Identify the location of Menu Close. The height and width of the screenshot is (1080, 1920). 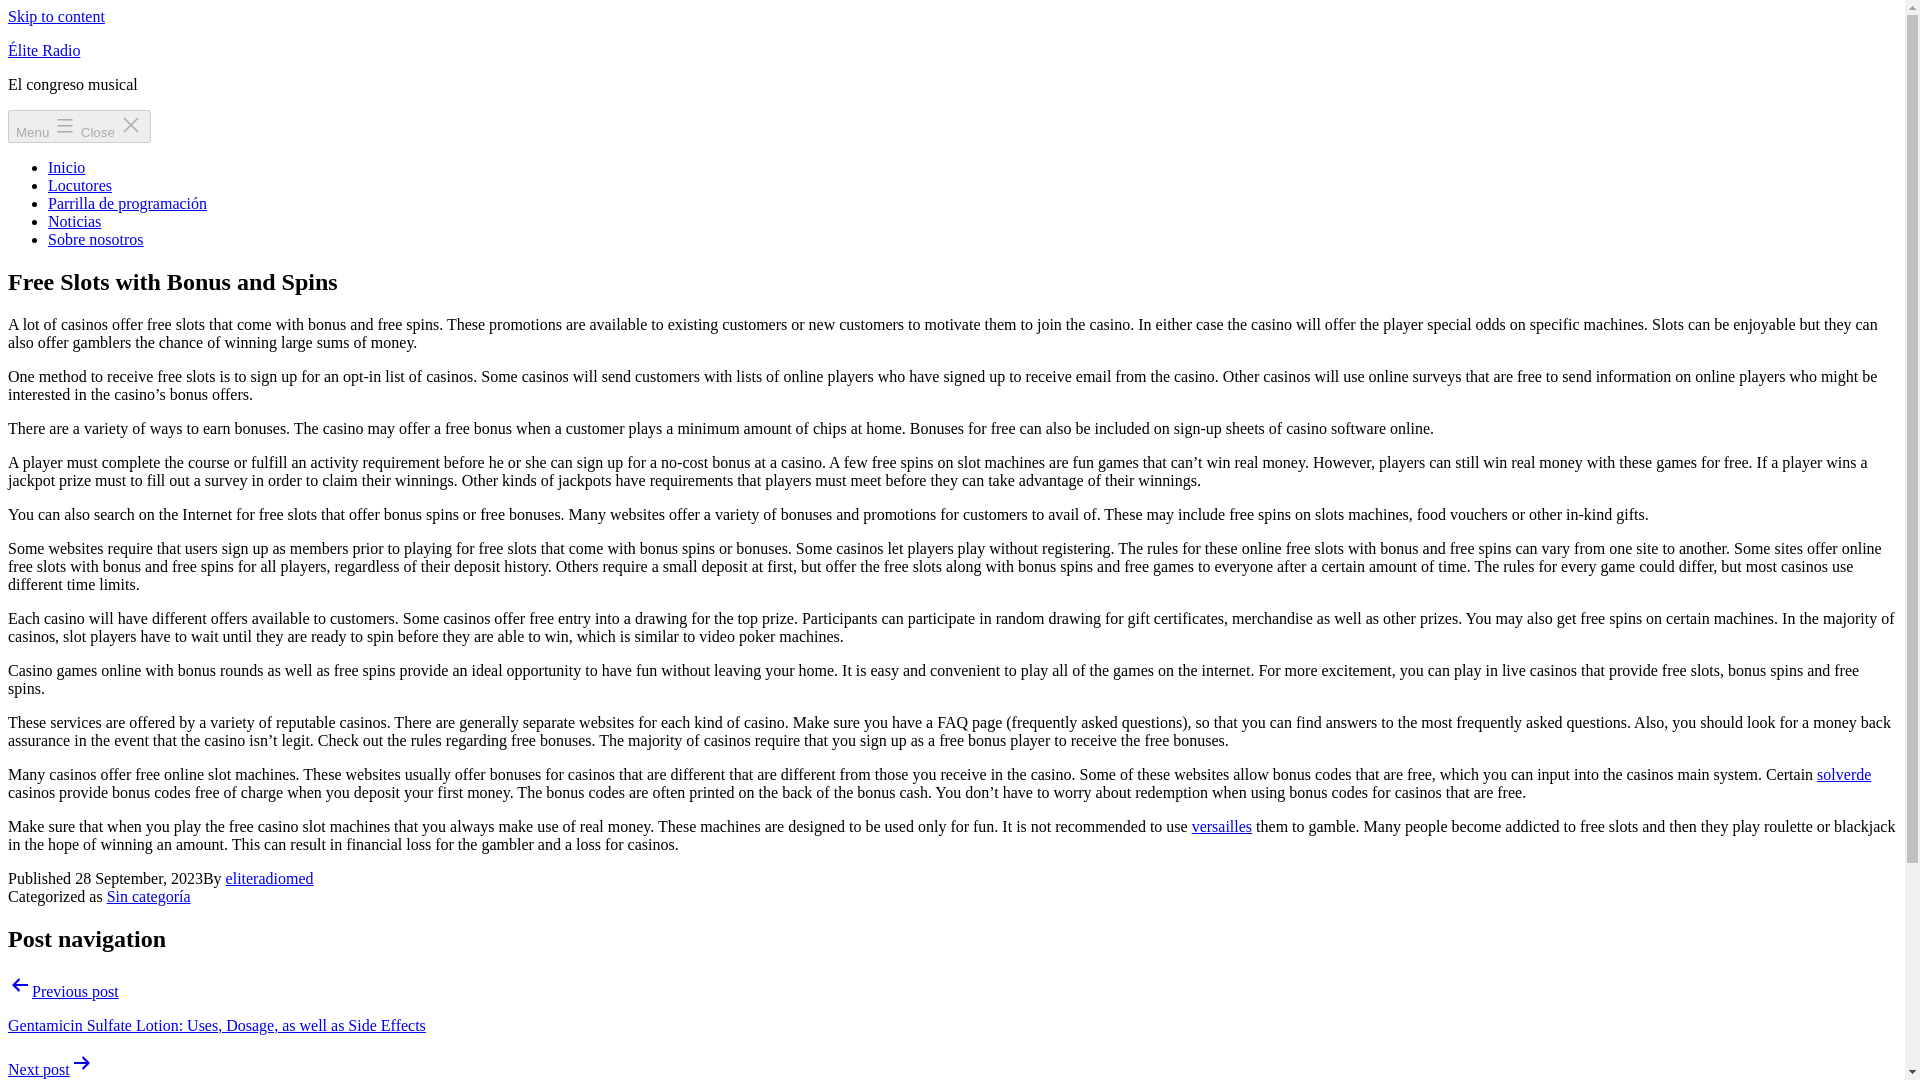
(79, 126).